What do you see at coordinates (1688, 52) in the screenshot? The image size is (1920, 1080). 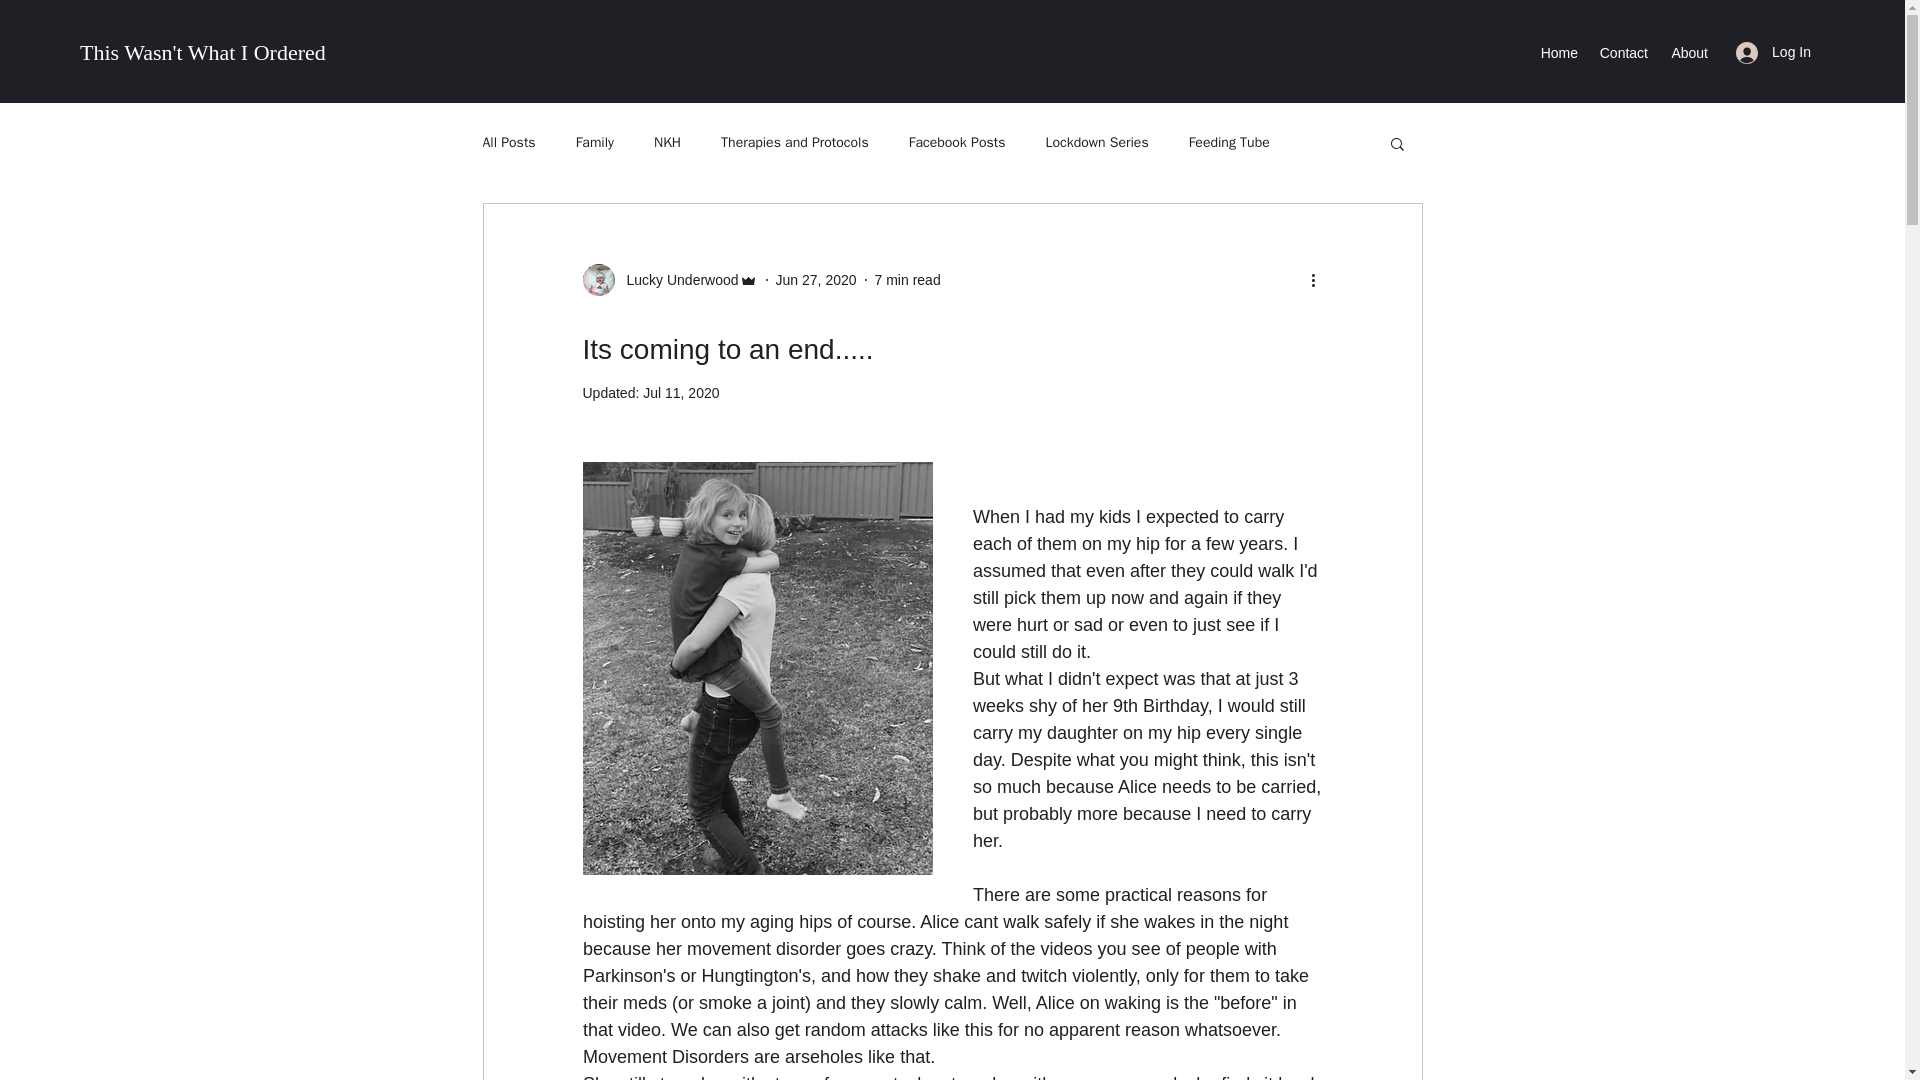 I see `About` at bounding box center [1688, 52].